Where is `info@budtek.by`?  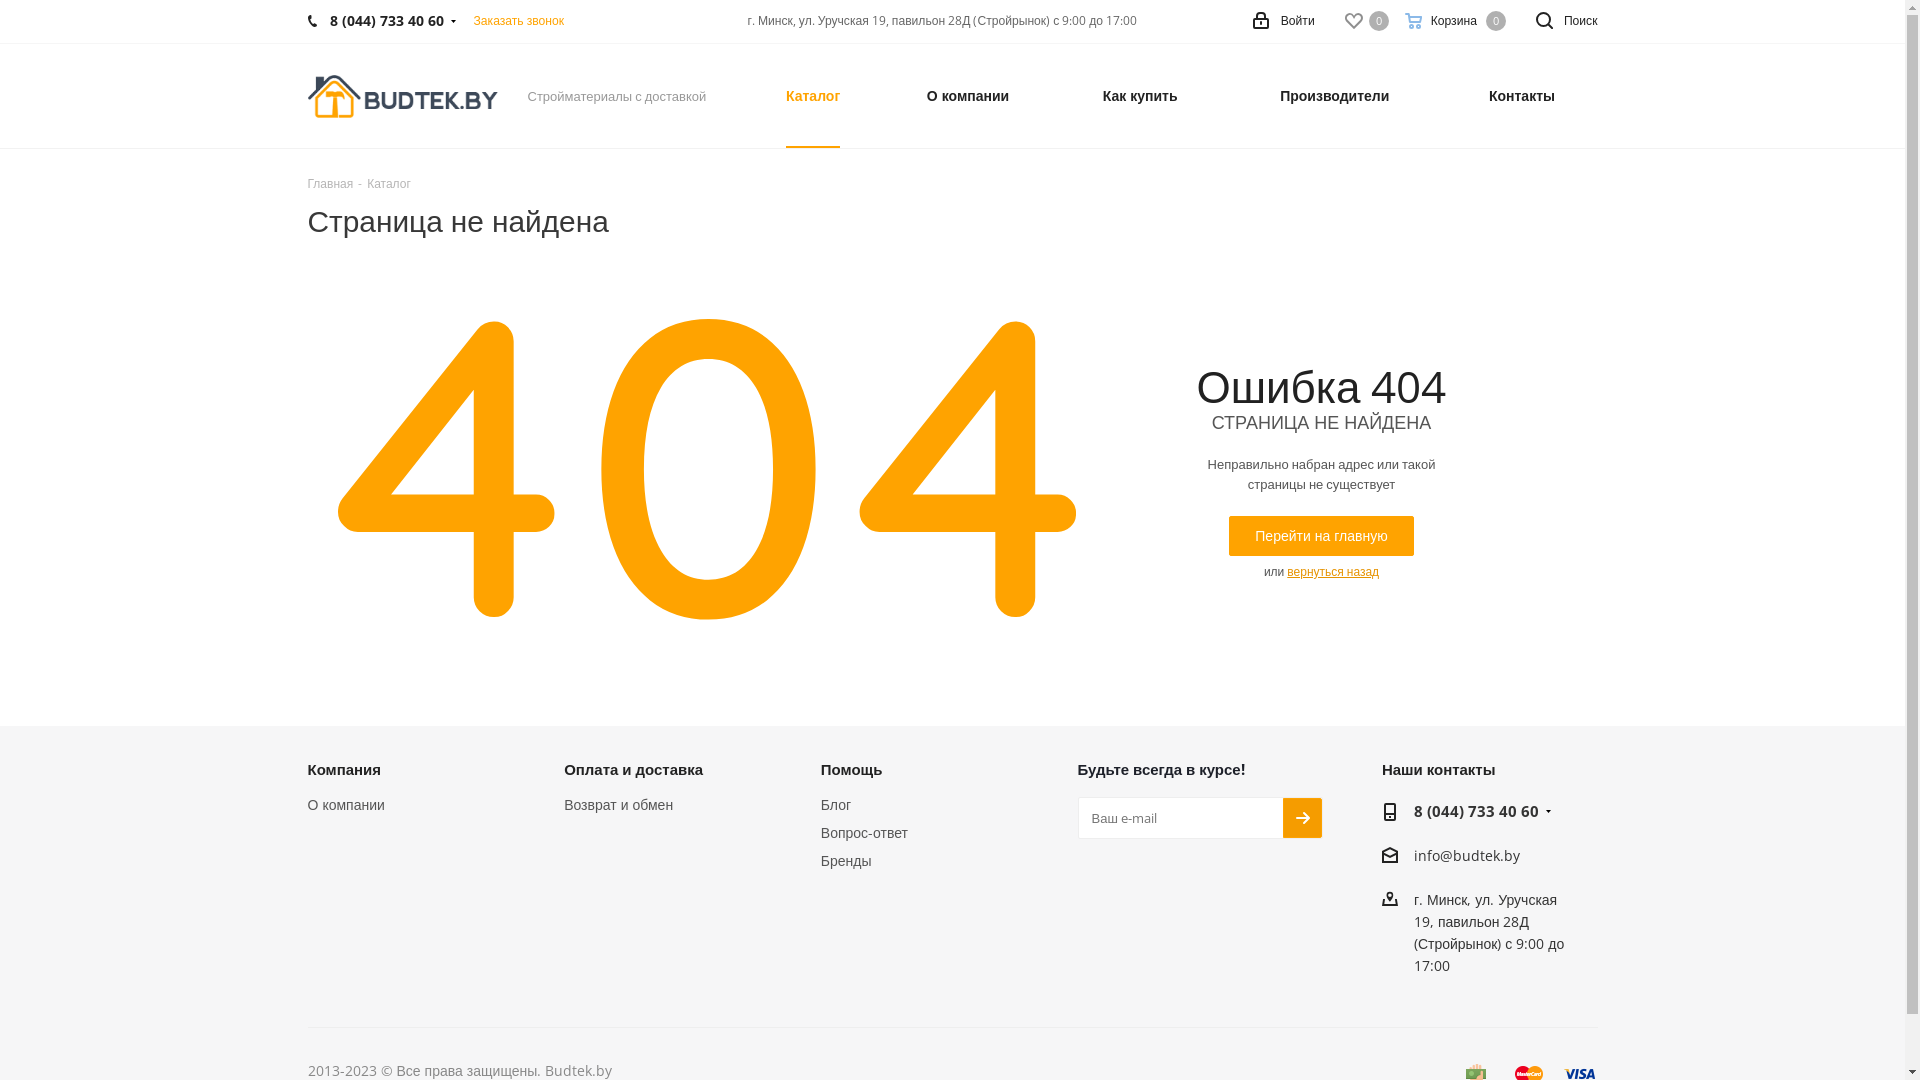
info@budtek.by is located at coordinates (1467, 856).